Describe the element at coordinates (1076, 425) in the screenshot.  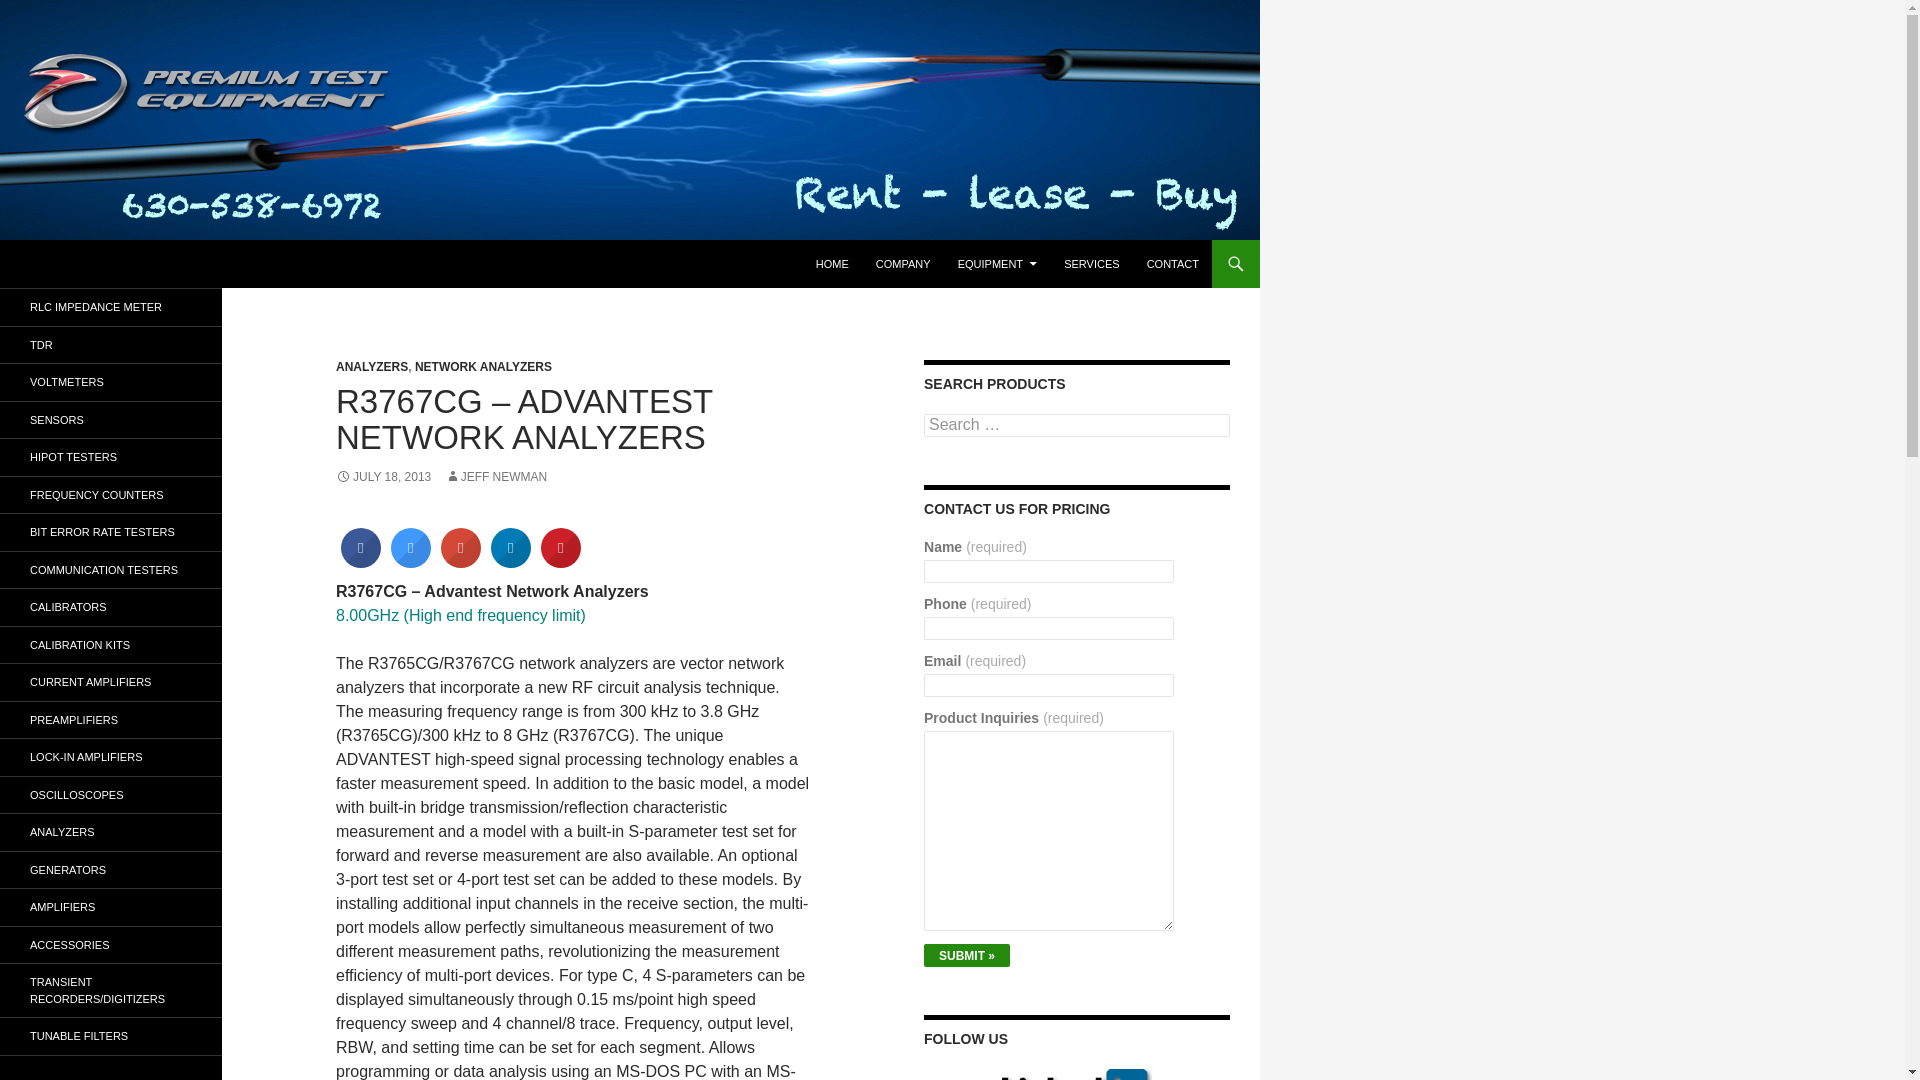
I see `Search for:` at that location.